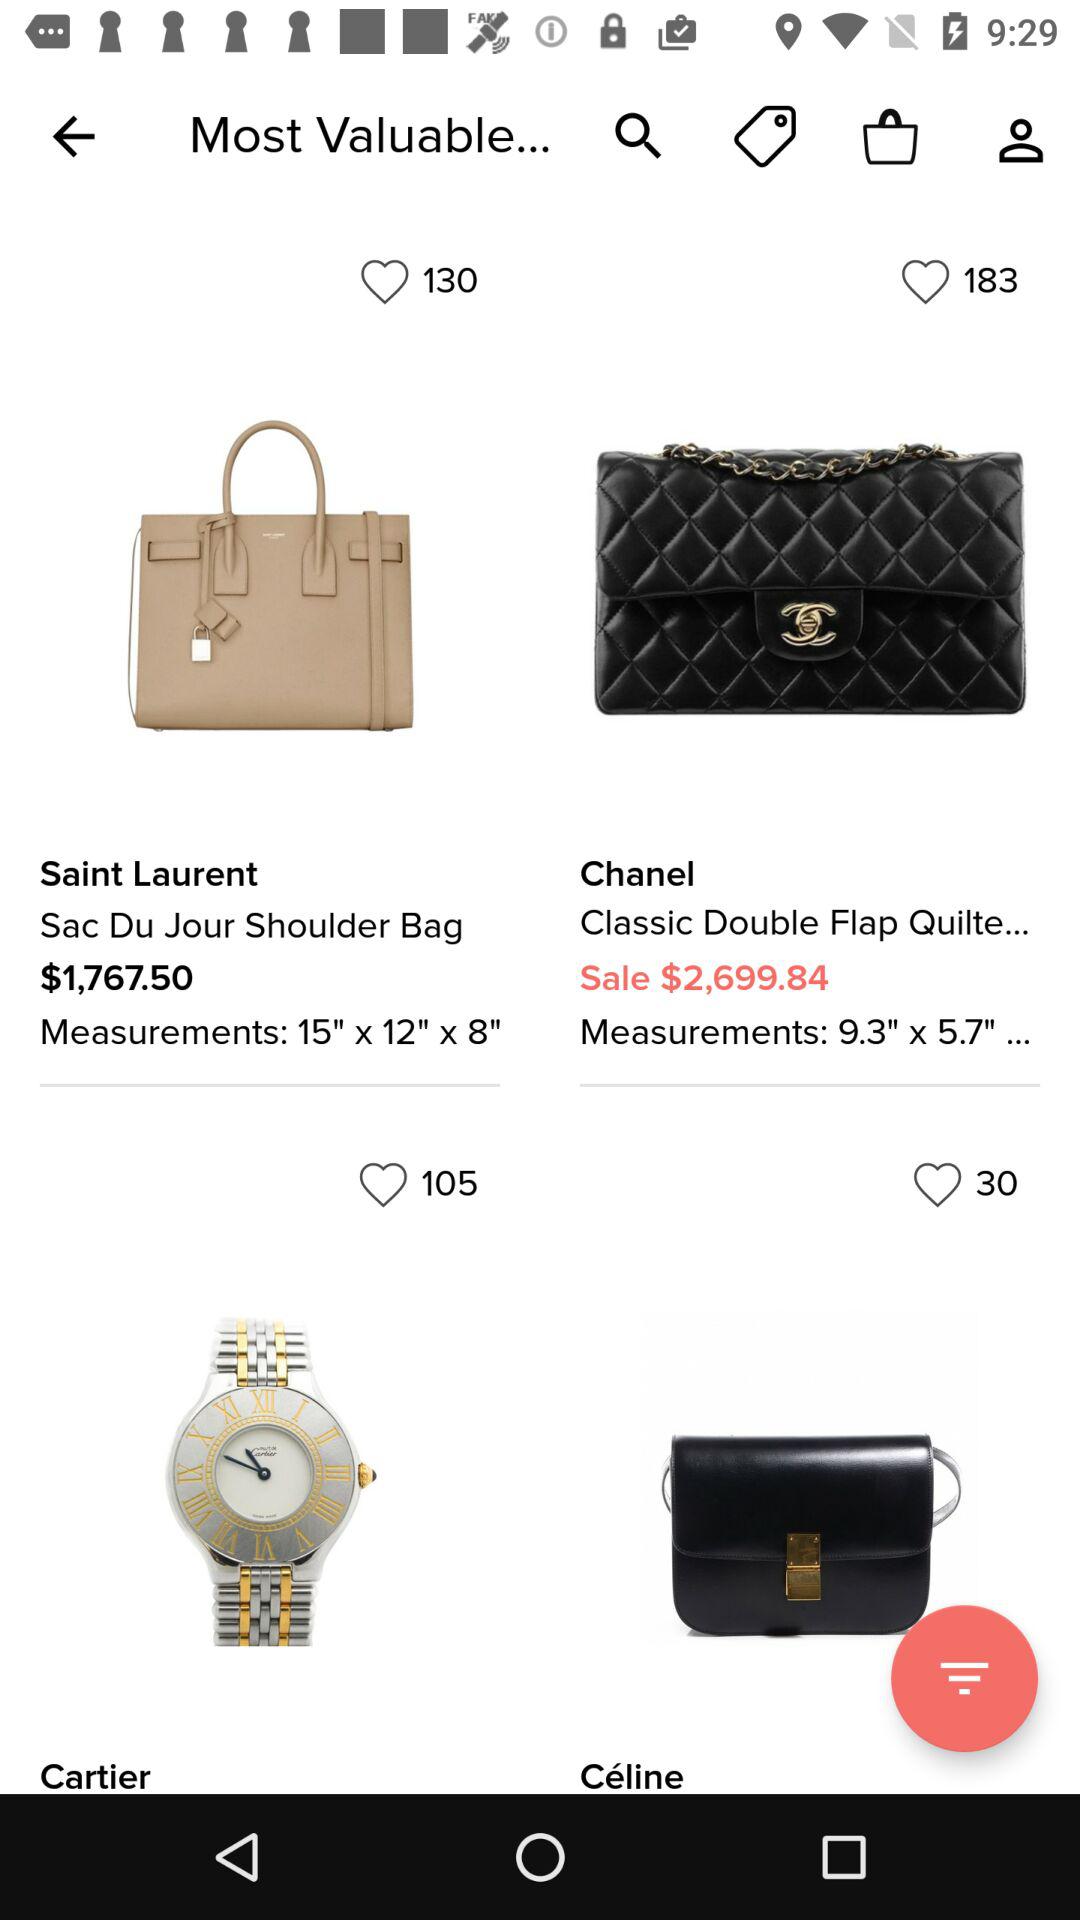 This screenshot has height=1920, width=1080. Describe the element at coordinates (418, 281) in the screenshot. I see `click the item below the most valuable investment item` at that location.